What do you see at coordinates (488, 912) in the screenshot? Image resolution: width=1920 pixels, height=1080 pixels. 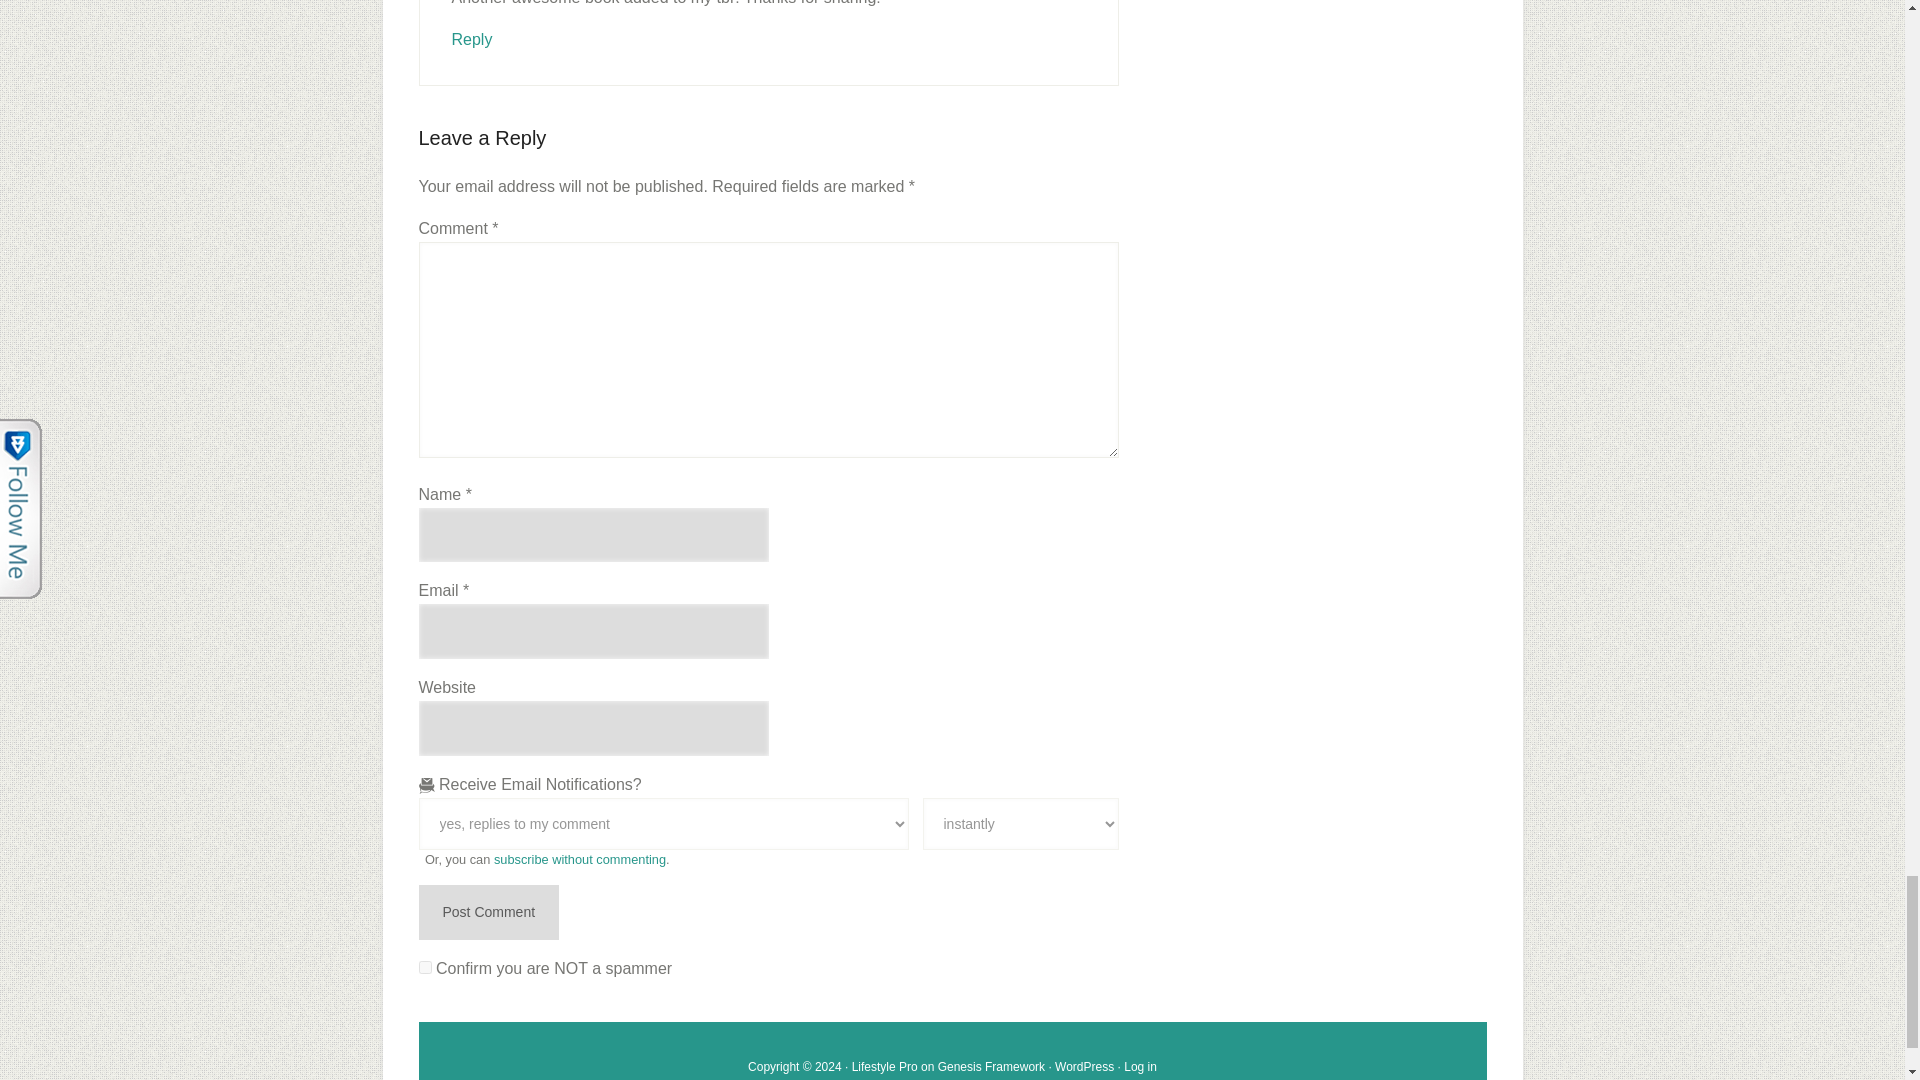 I see `Post Comment` at bounding box center [488, 912].